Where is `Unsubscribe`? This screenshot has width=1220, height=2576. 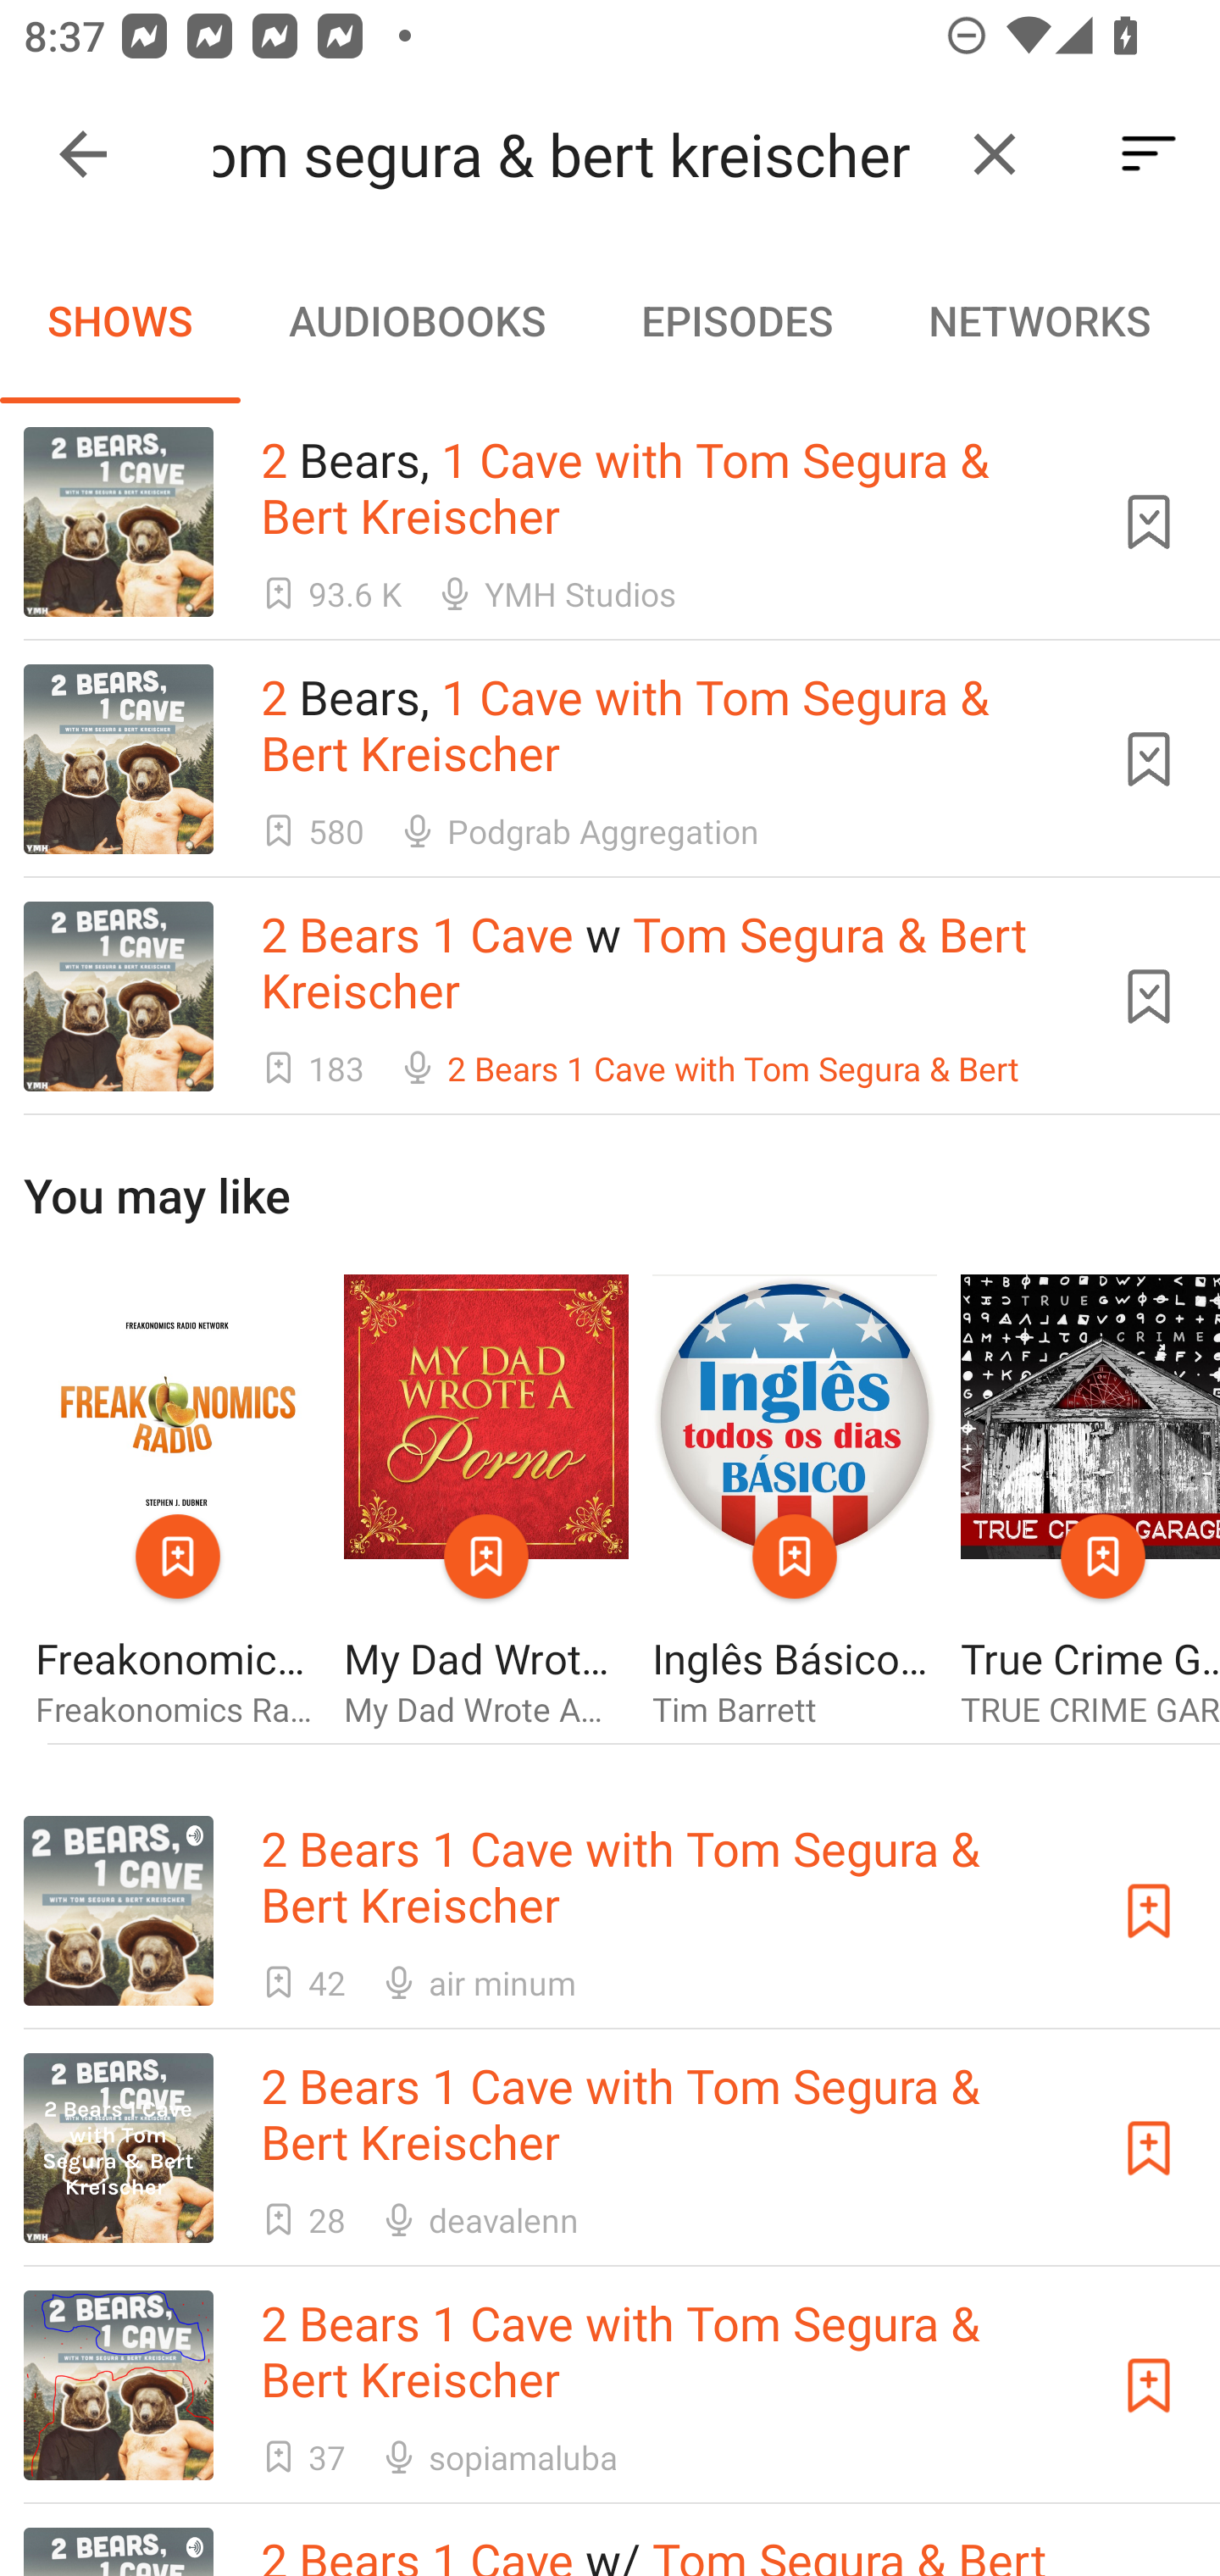
Unsubscribe is located at coordinates (1149, 997).